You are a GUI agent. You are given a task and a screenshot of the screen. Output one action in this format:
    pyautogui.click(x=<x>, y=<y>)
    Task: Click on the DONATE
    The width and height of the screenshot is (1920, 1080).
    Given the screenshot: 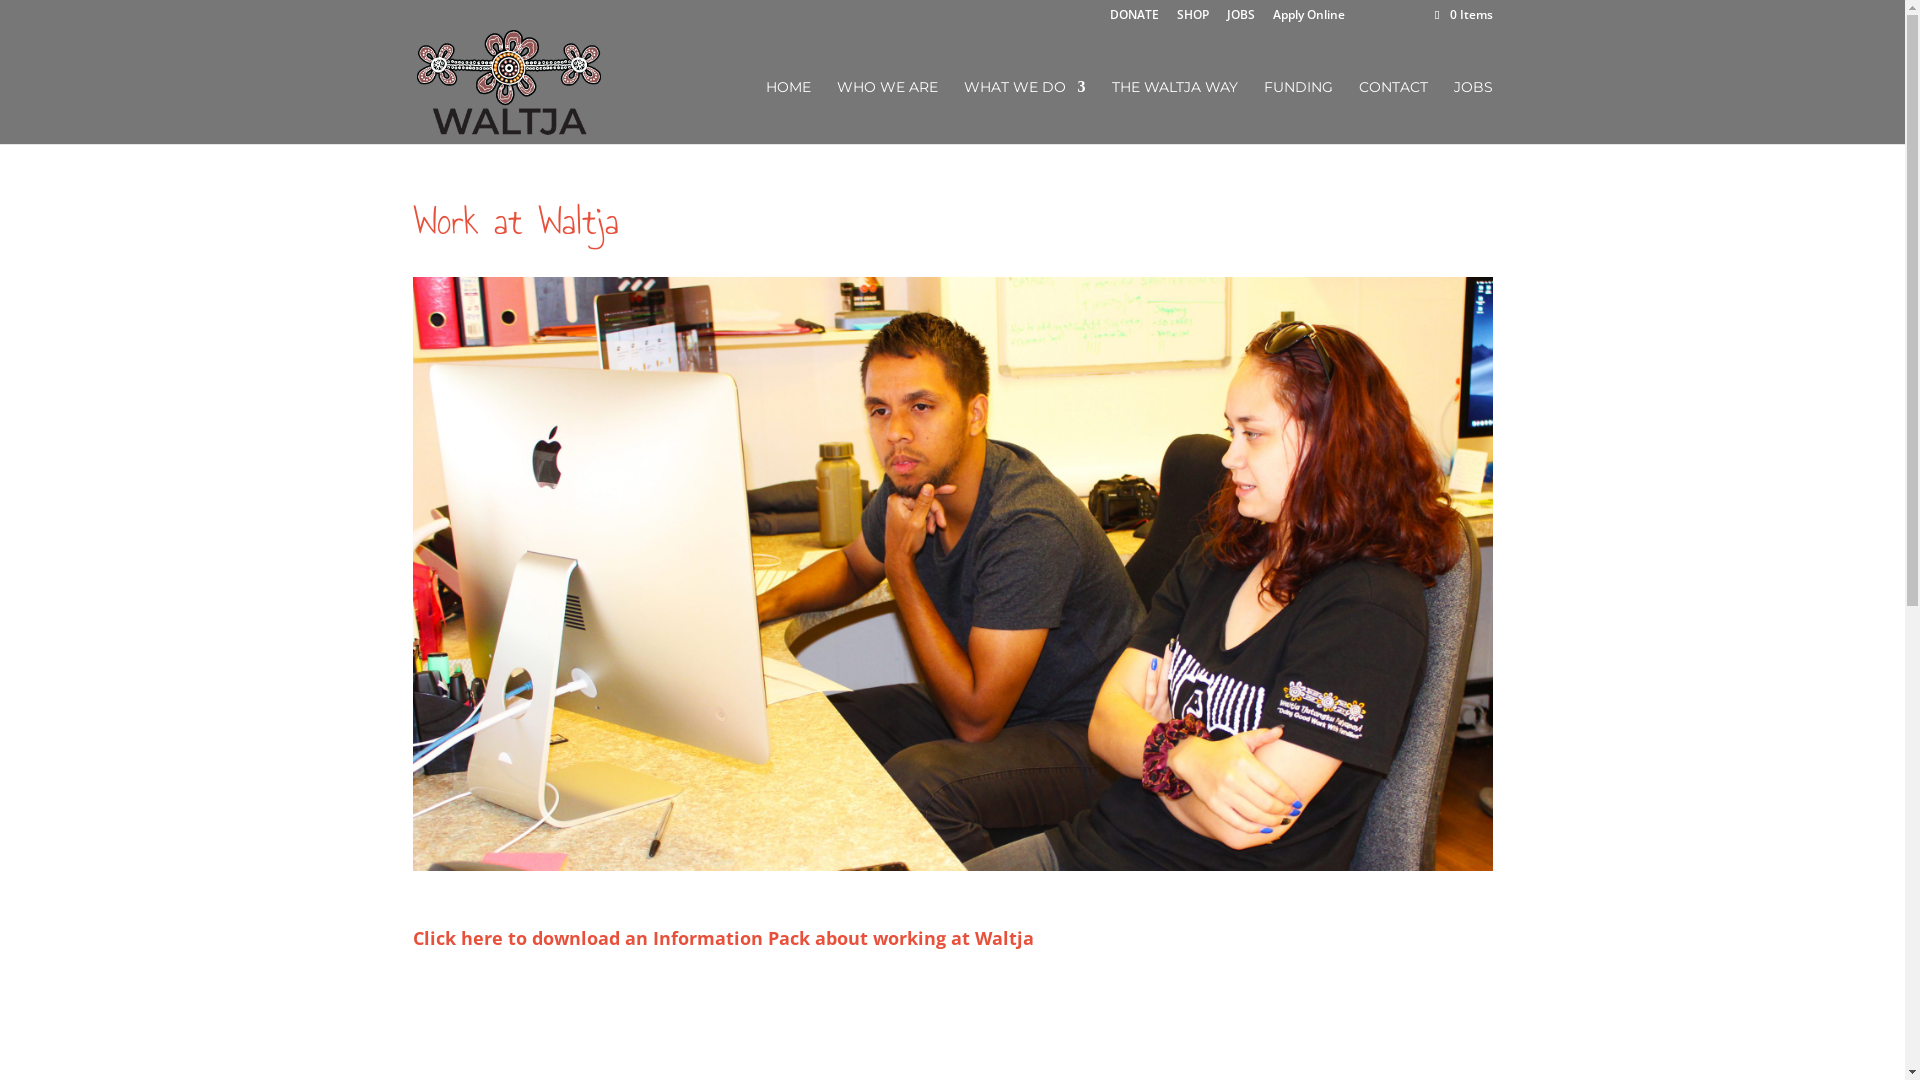 What is the action you would take?
    pyautogui.click(x=1134, y=20)
    